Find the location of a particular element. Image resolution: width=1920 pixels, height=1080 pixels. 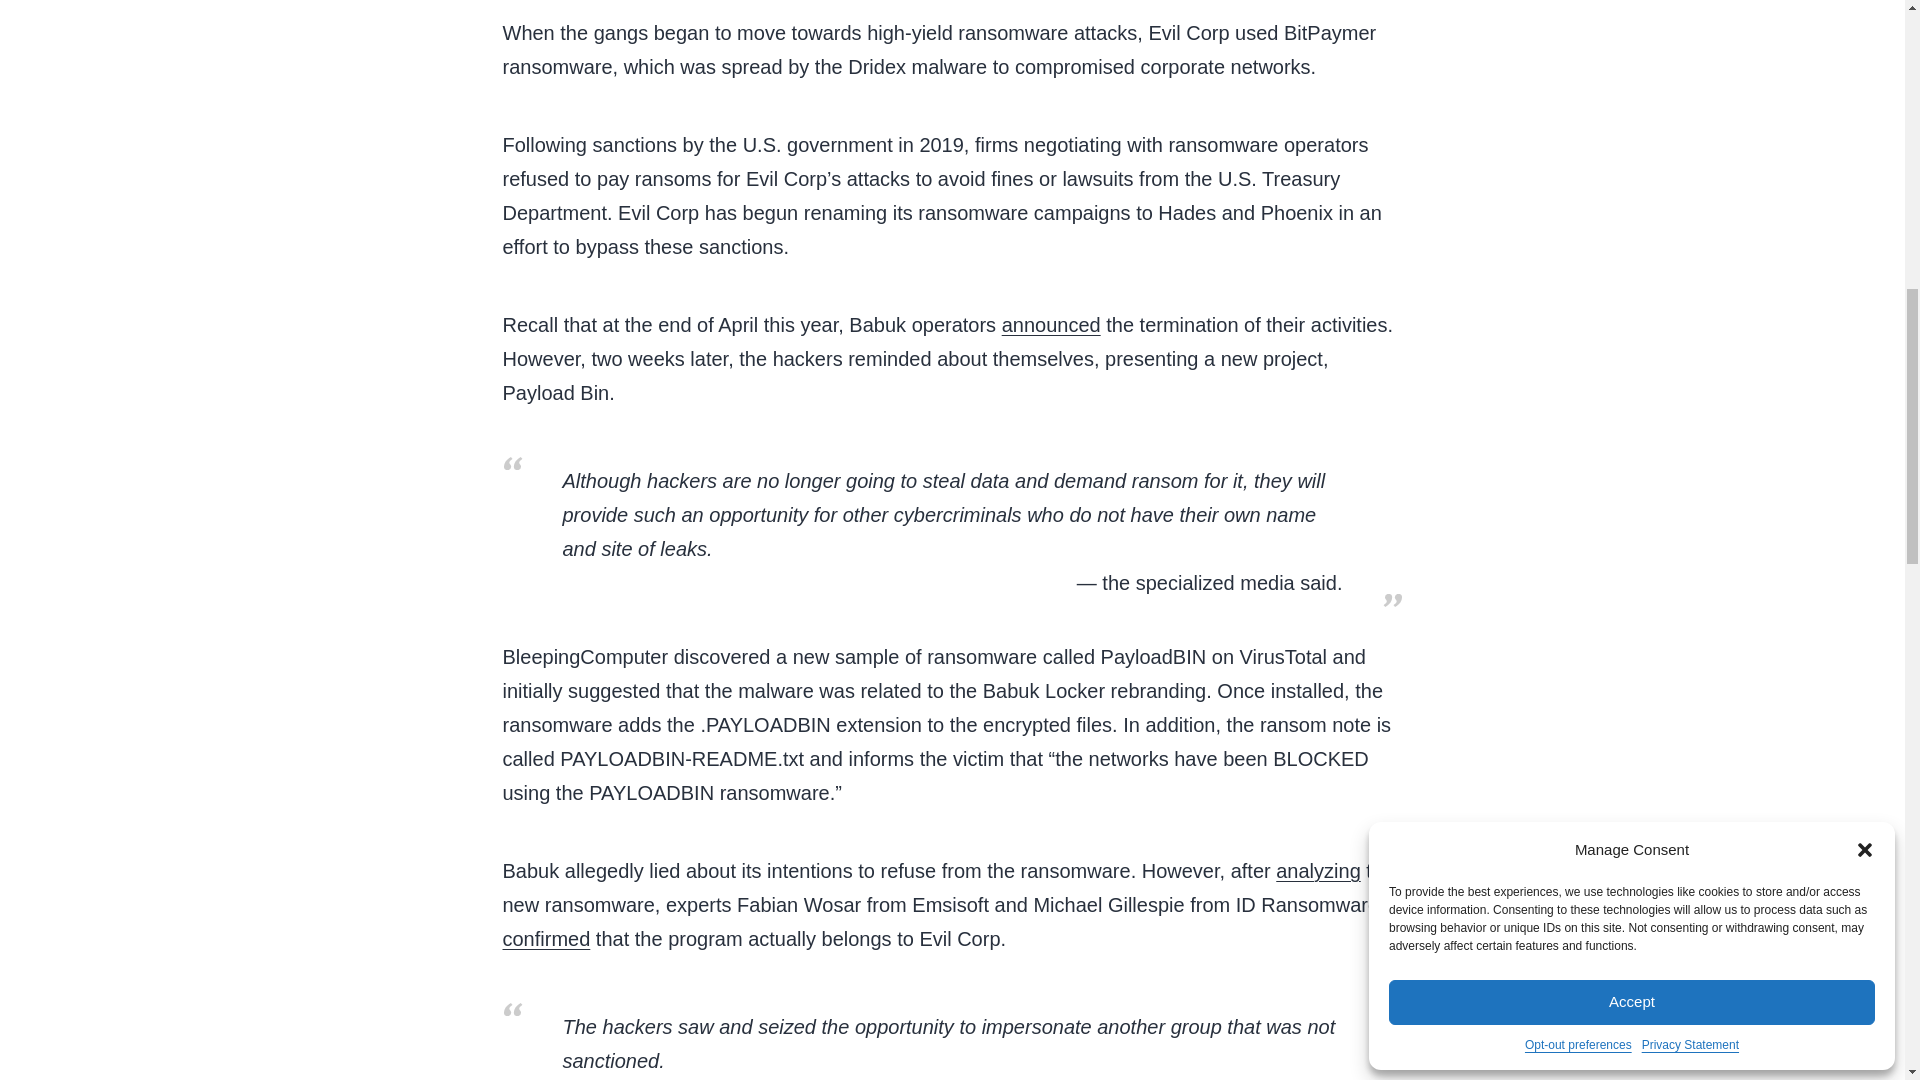

announced is located at coordinates (1051, 324).